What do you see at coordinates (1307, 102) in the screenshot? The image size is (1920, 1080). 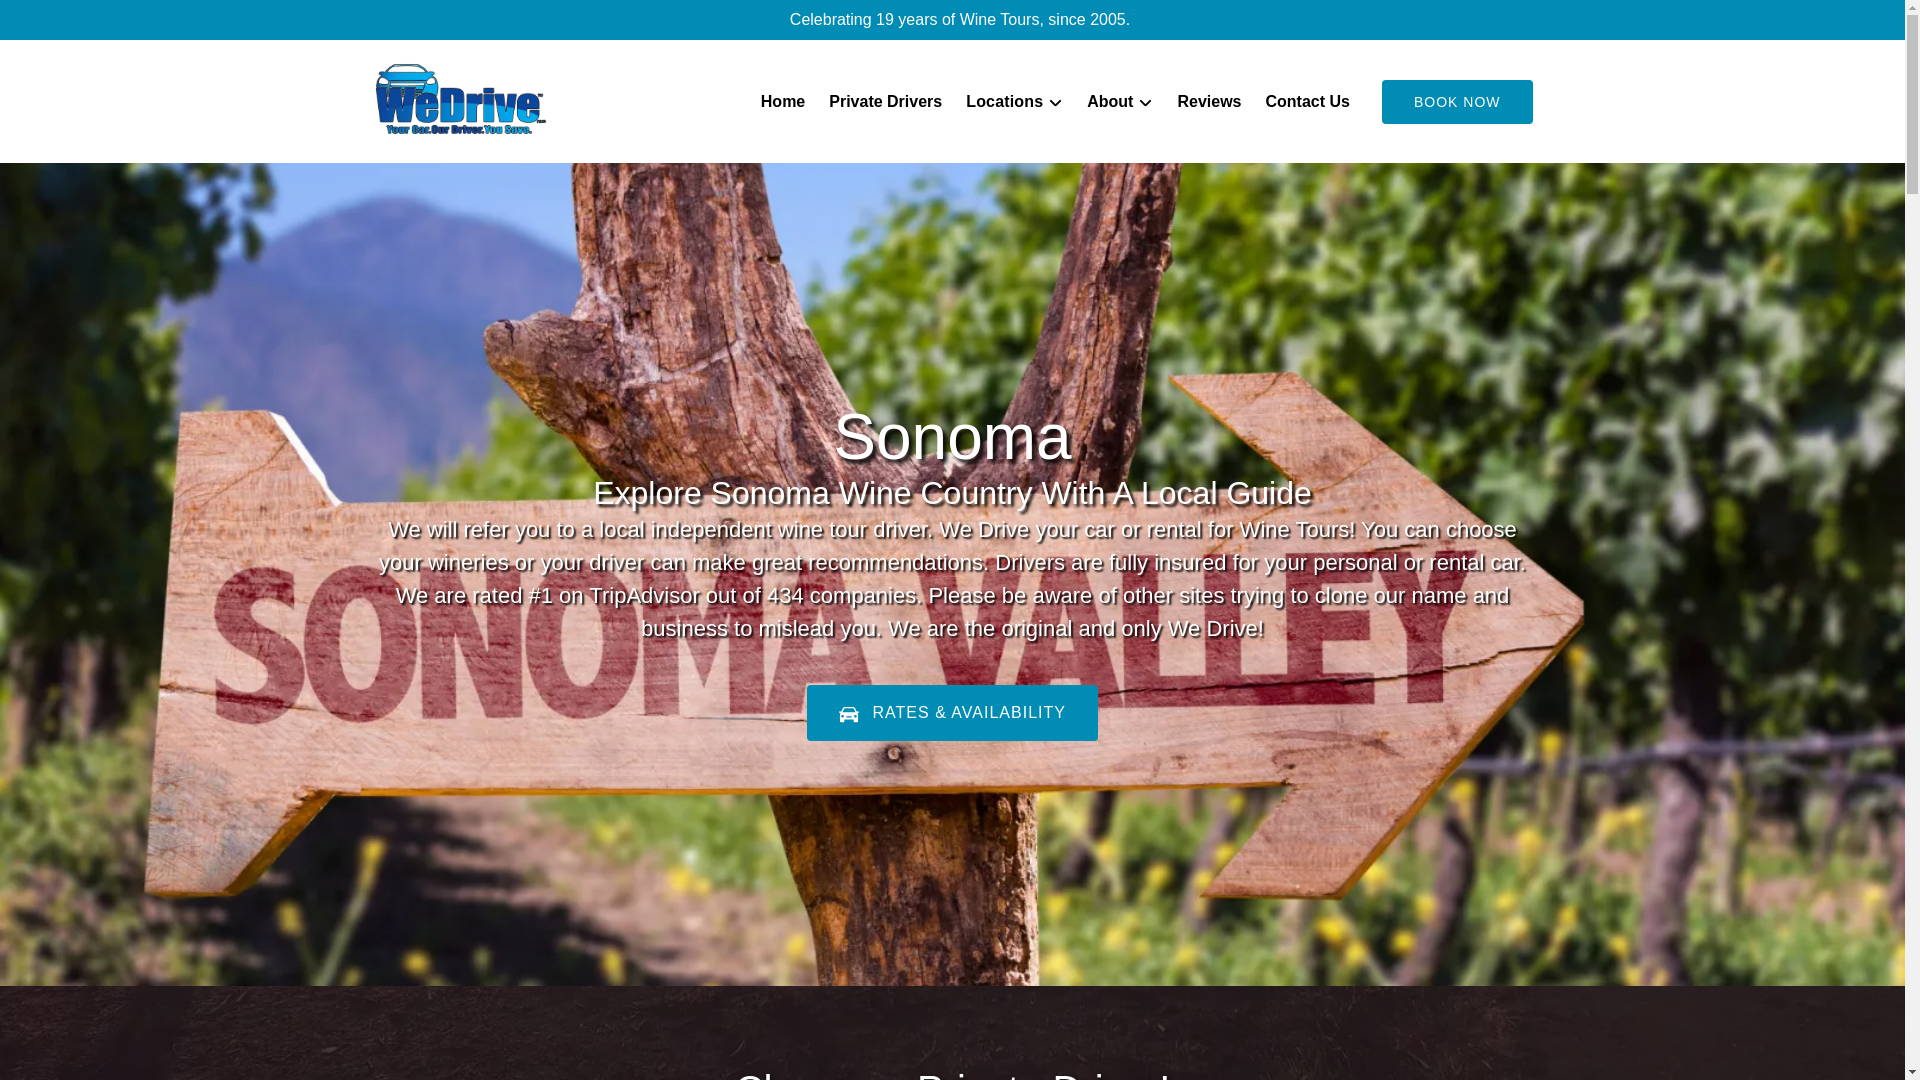 I see `Contact Us` at bounding box center [1307, 102].